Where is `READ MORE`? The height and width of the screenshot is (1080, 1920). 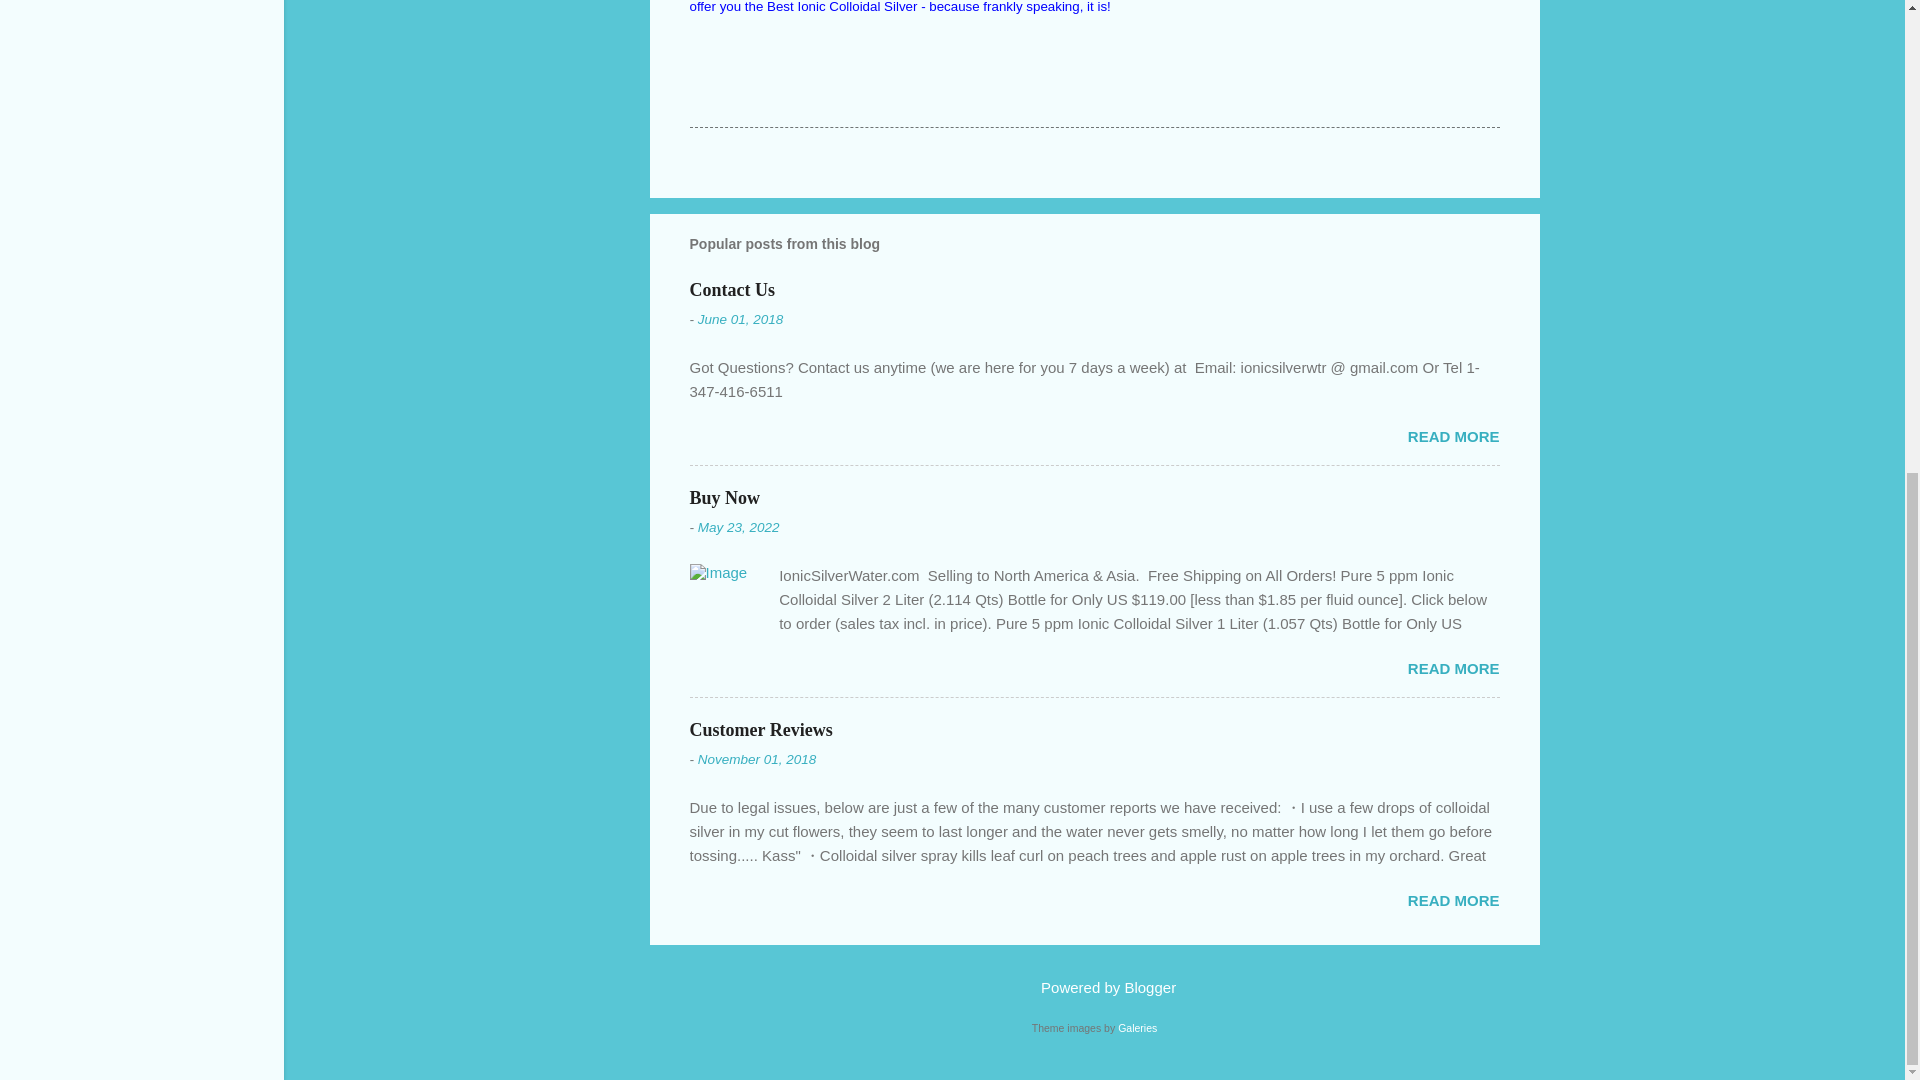 READ MORE is located at coordinates (1453, 436).